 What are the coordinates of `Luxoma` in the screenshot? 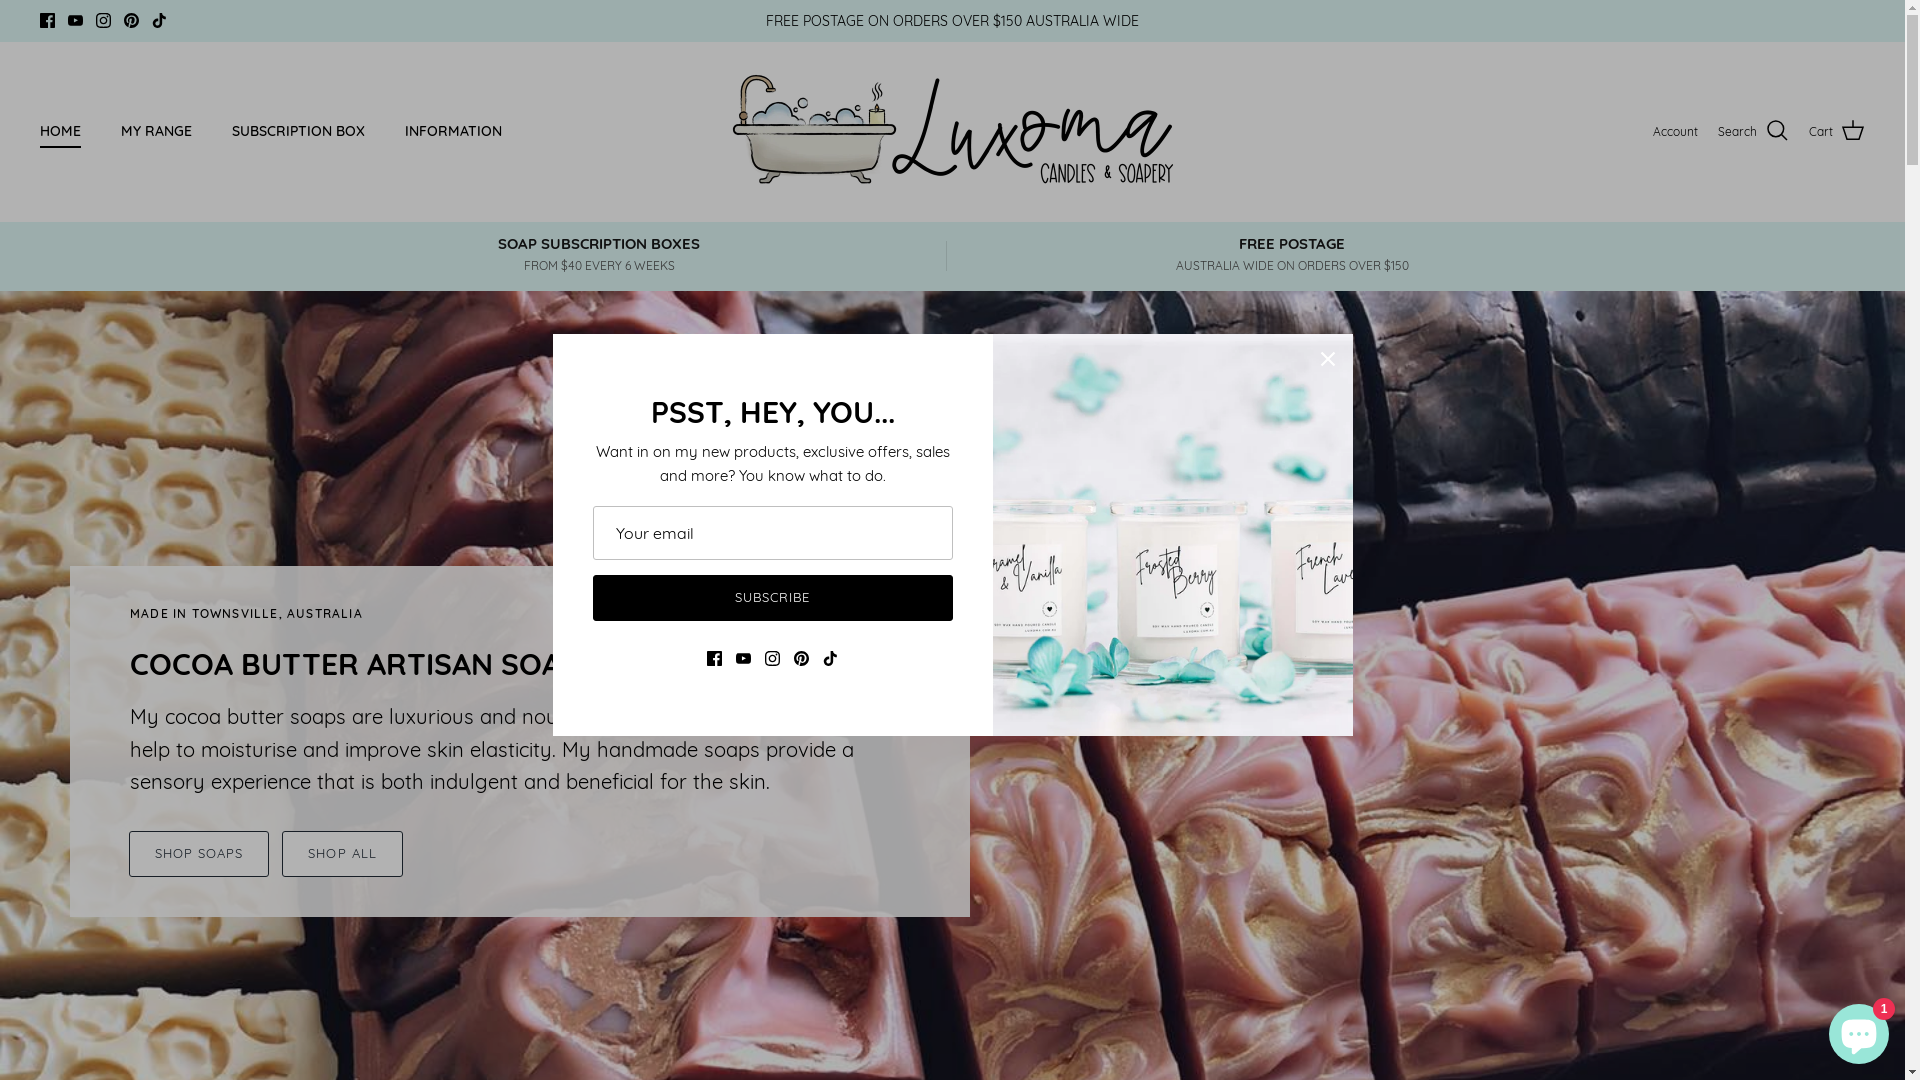 It's located at (952, 132).